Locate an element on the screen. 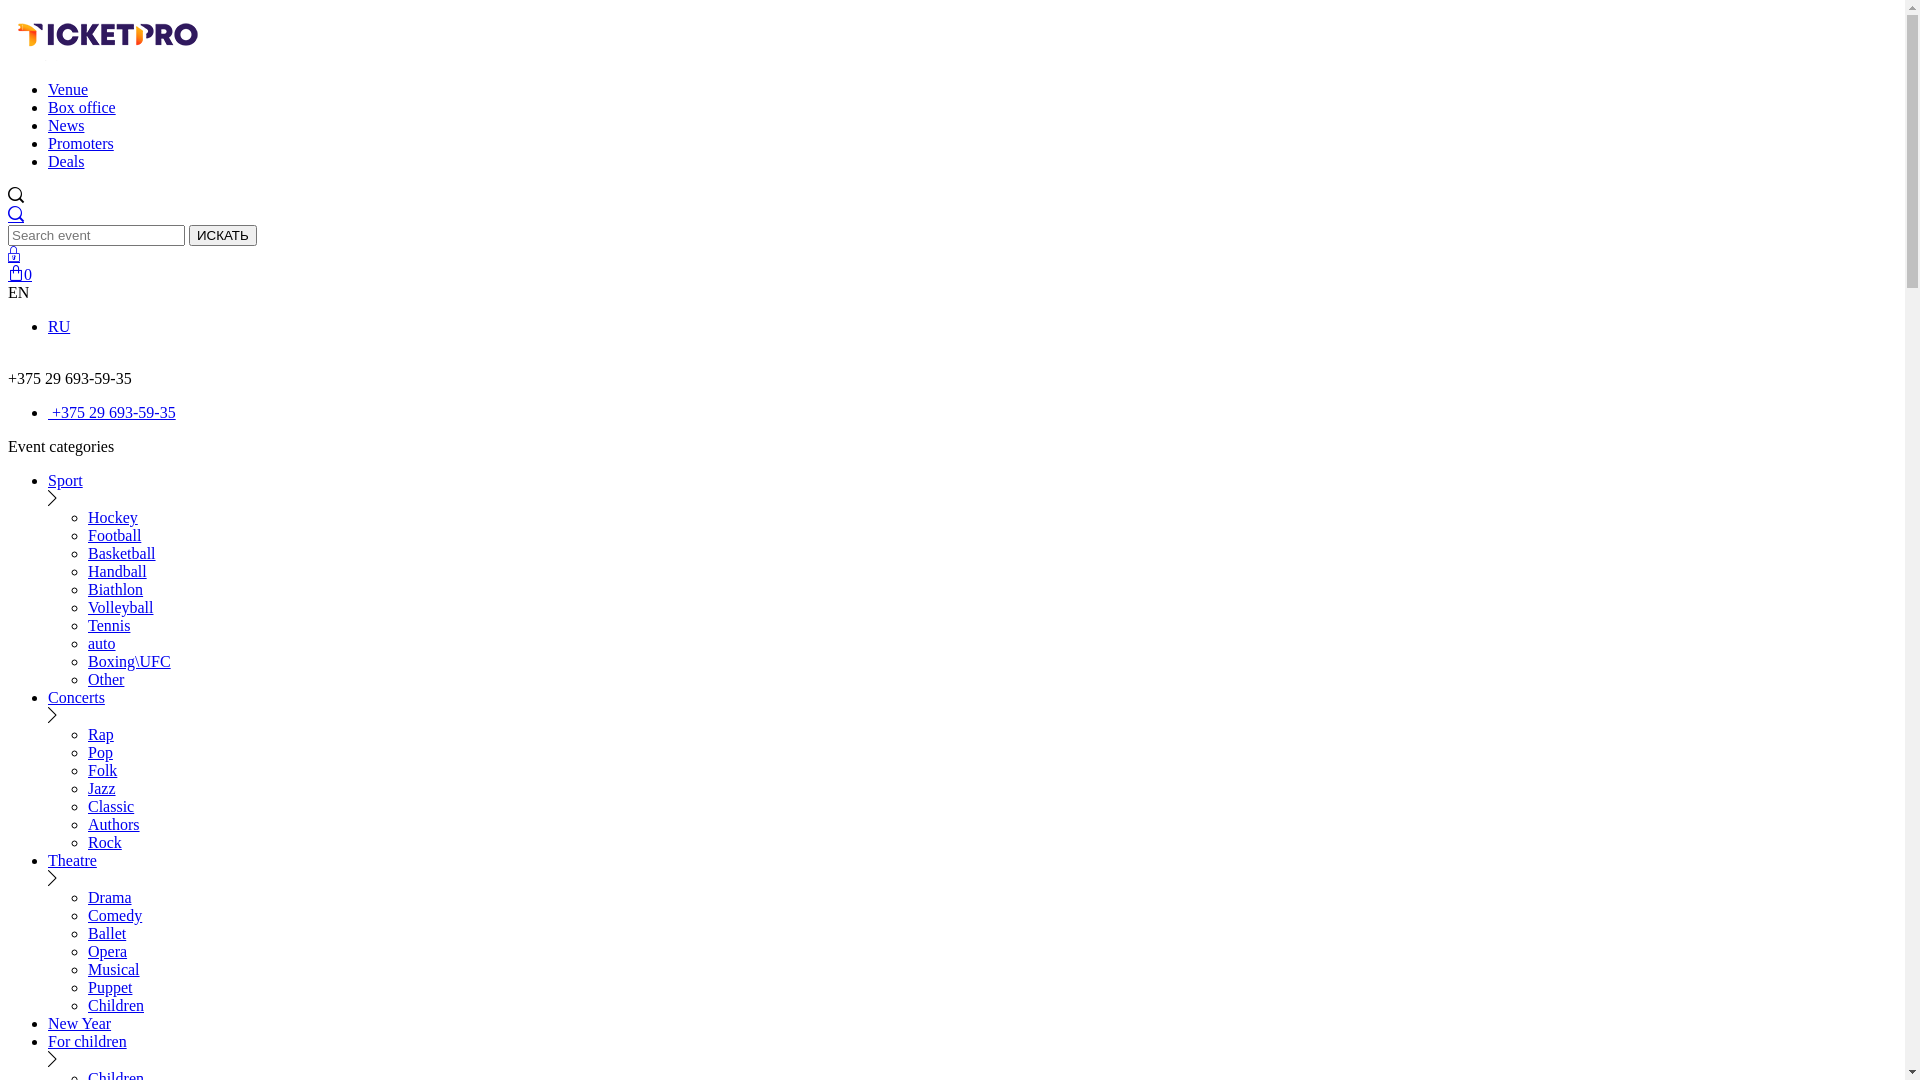 This screenshot has height=1080, width=1920. Theatre is located at coordinates (72, 860).